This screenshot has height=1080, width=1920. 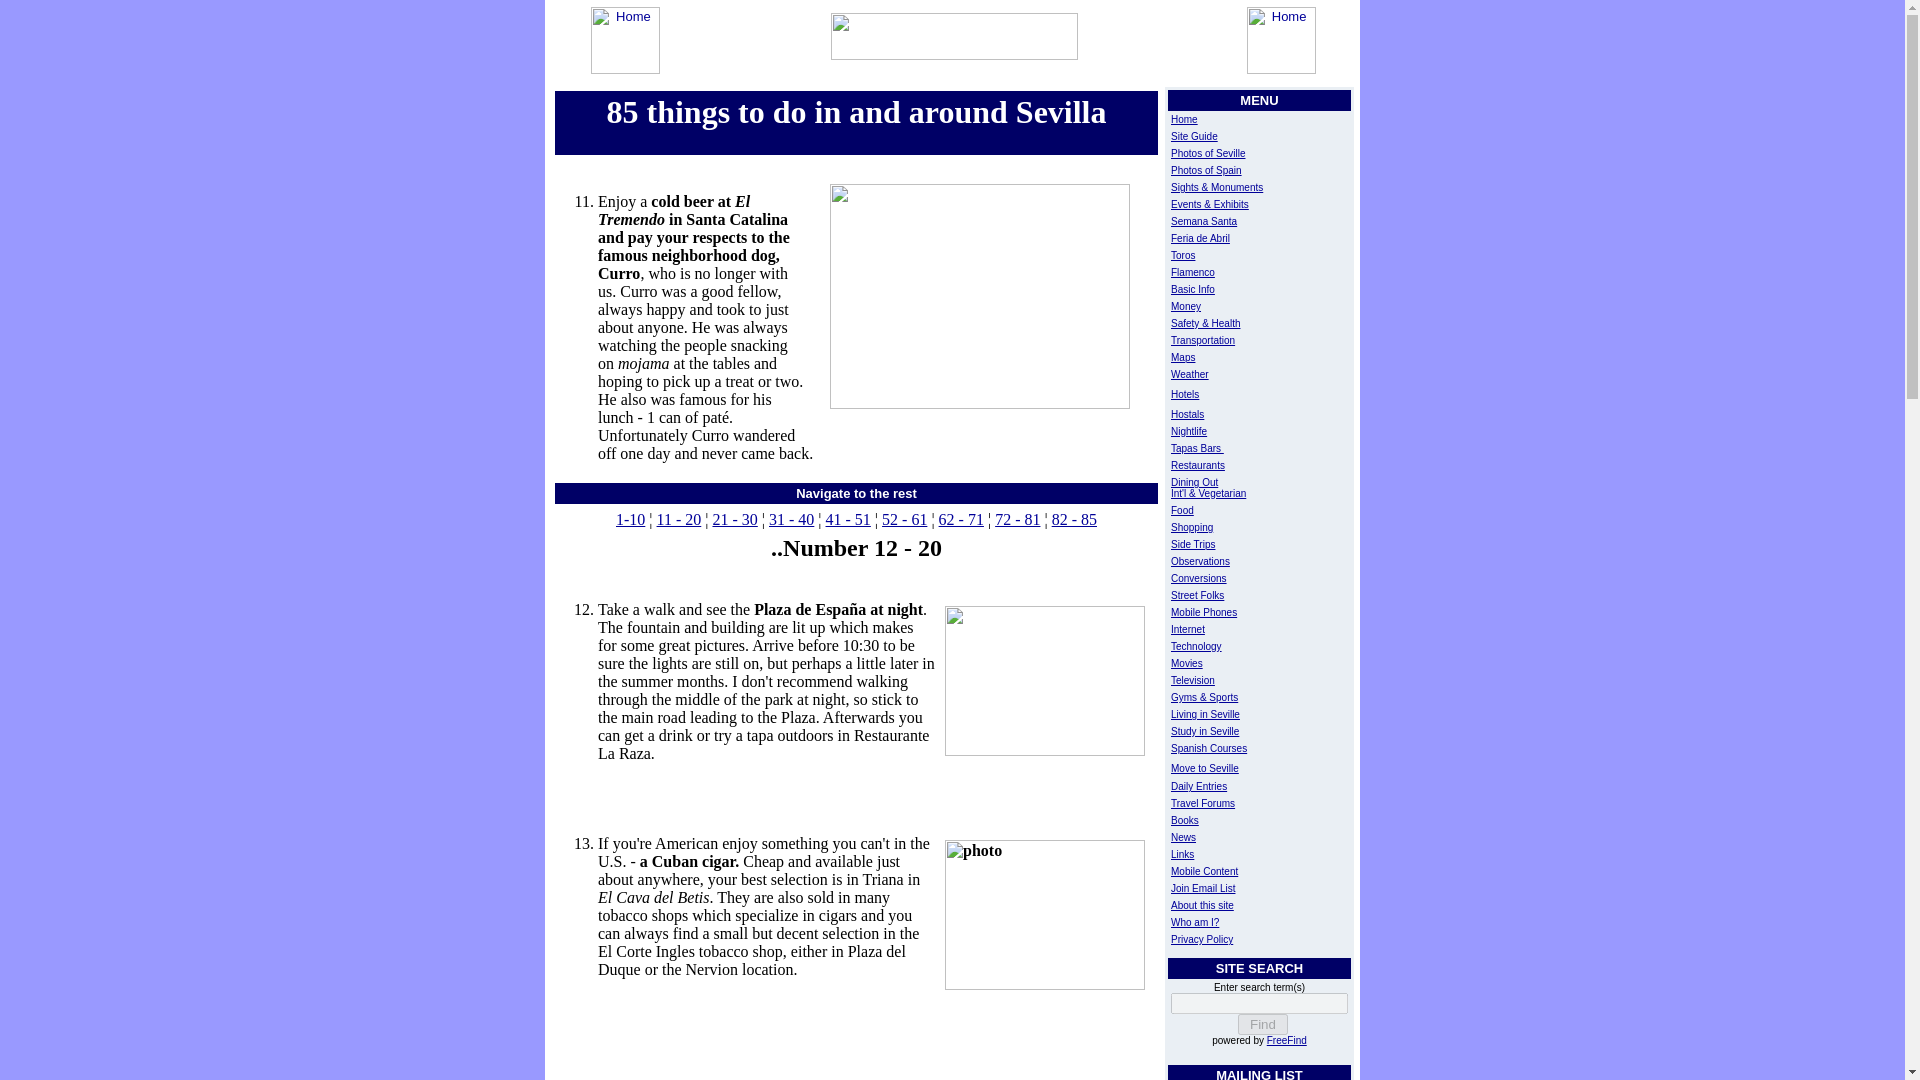 I want to click on Nightlife, so click(x=1189, y=431).